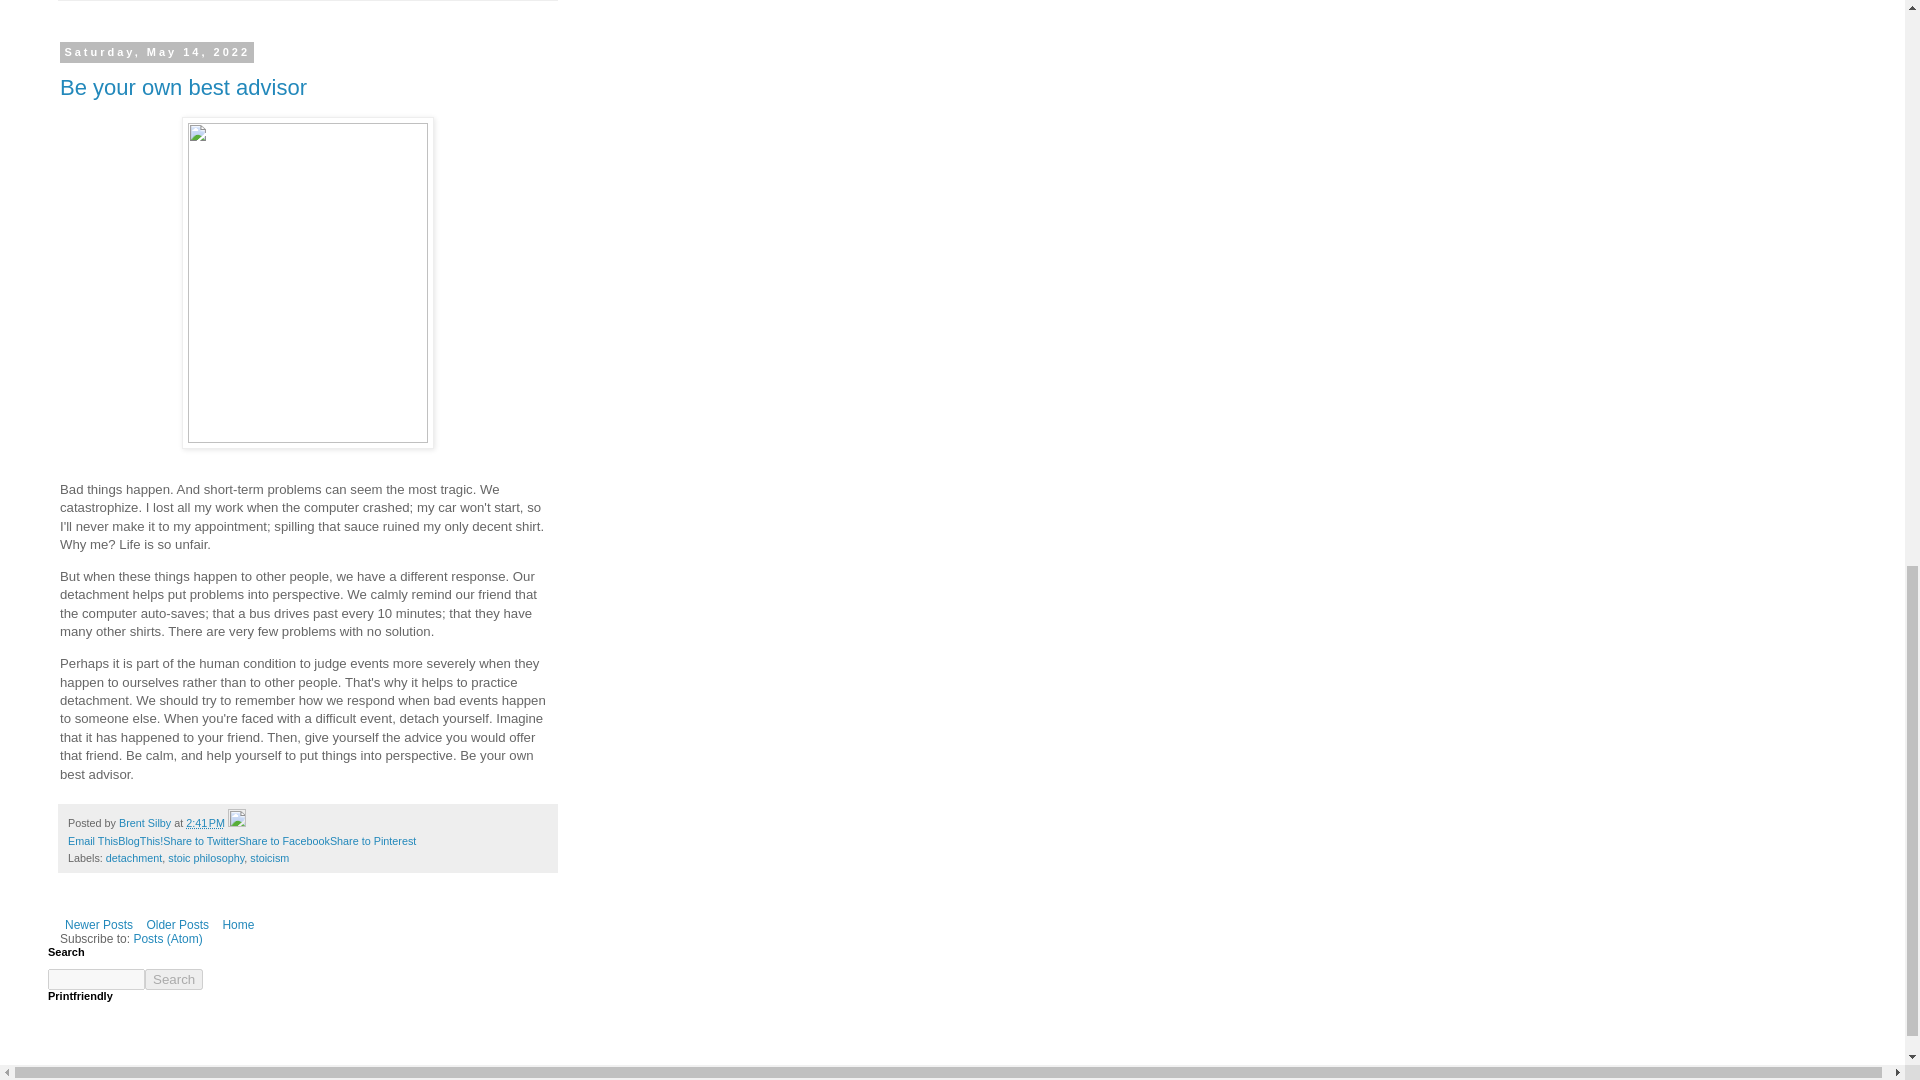 The image size is (1920, 1080). Describe the element at coordinates (174, 979) in the screenshot. I see `Search` at that location.